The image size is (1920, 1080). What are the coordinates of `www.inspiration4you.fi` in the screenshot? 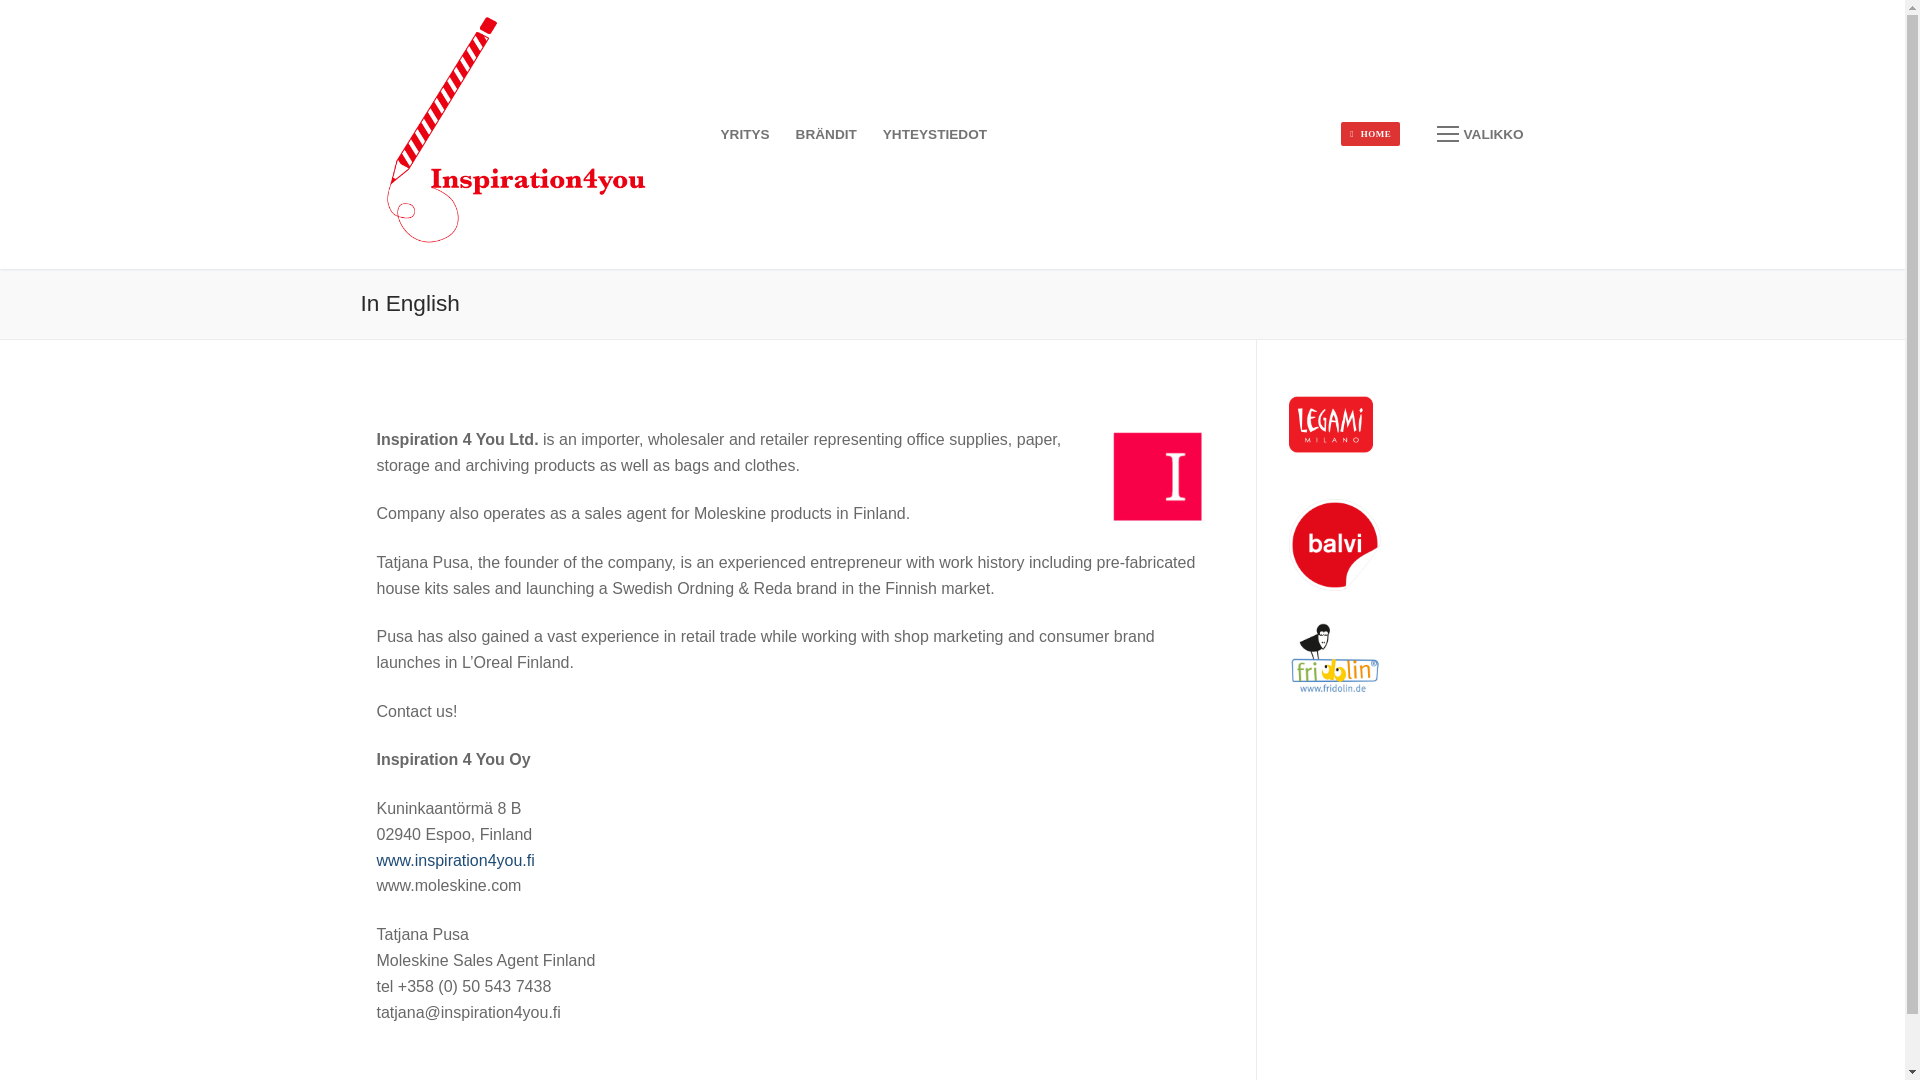 It's located at (454, 860).